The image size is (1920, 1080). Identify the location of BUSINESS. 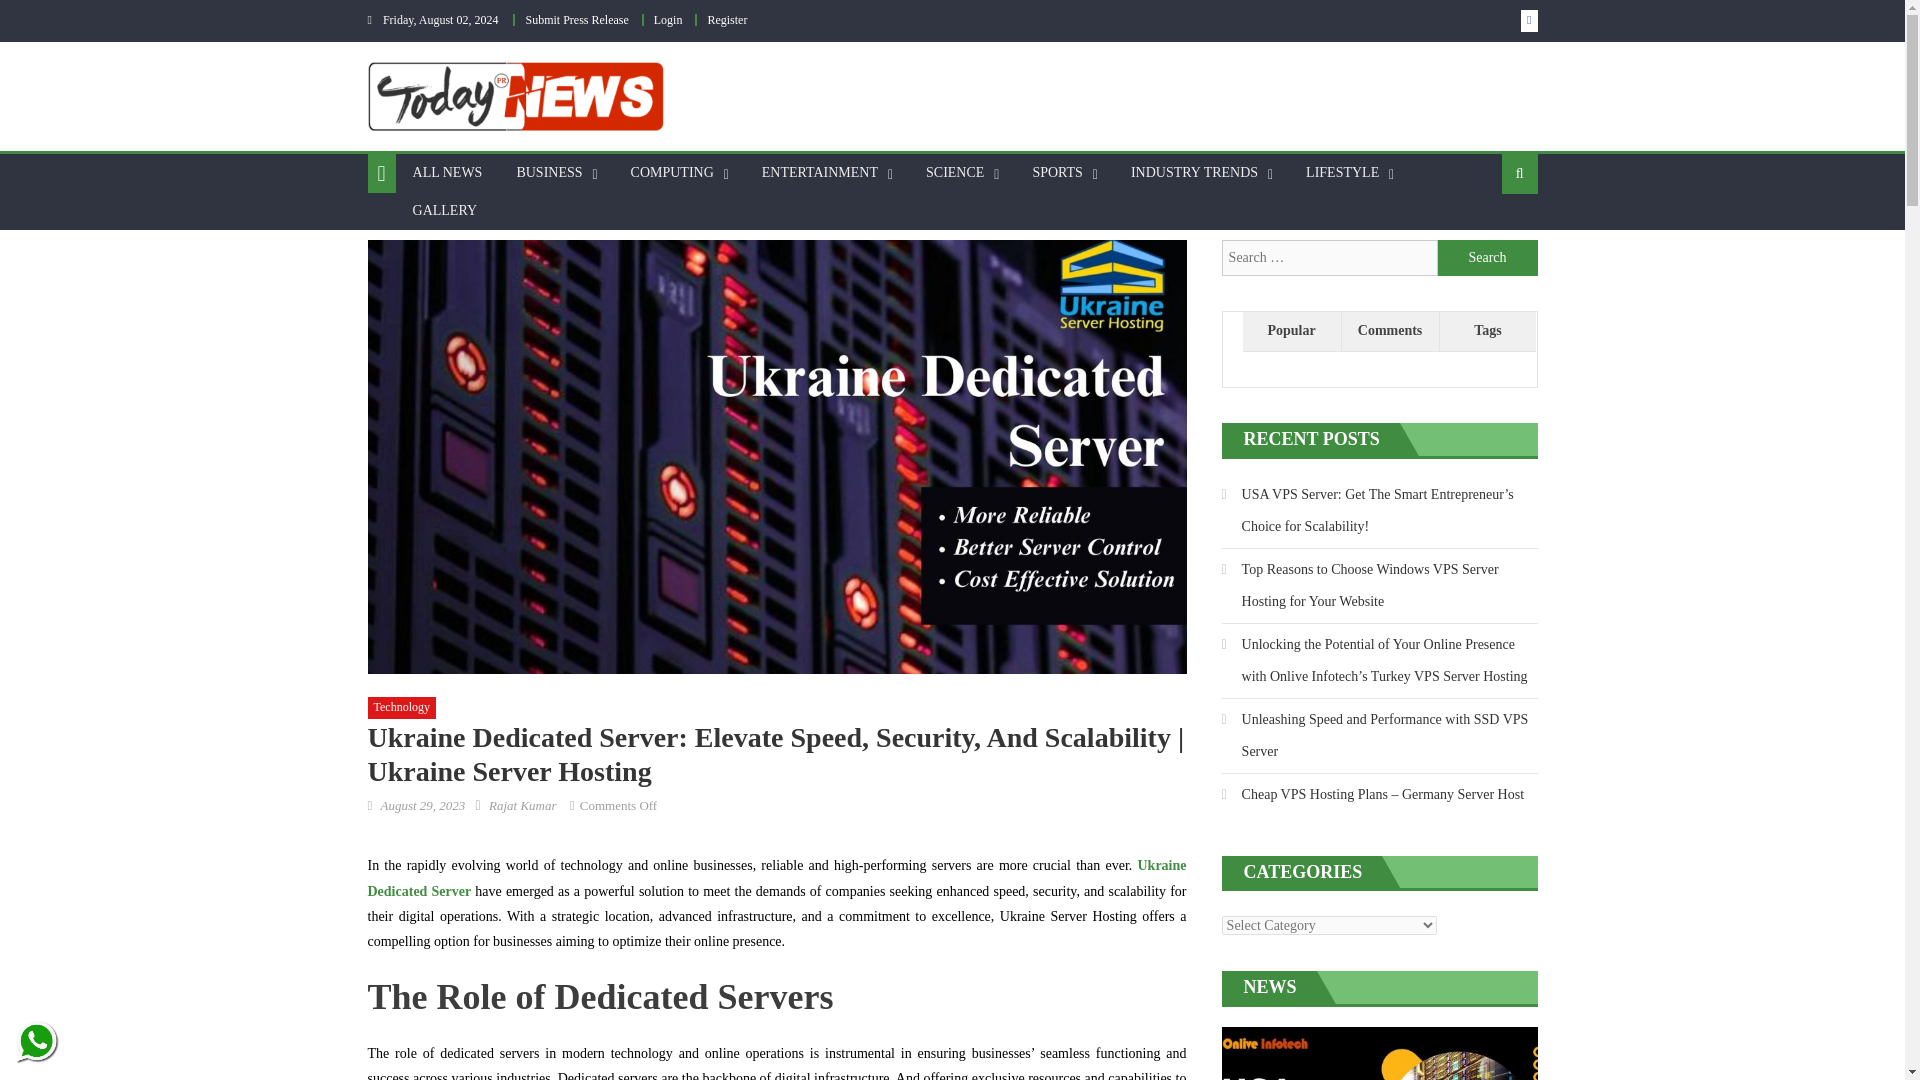
(549, 173).